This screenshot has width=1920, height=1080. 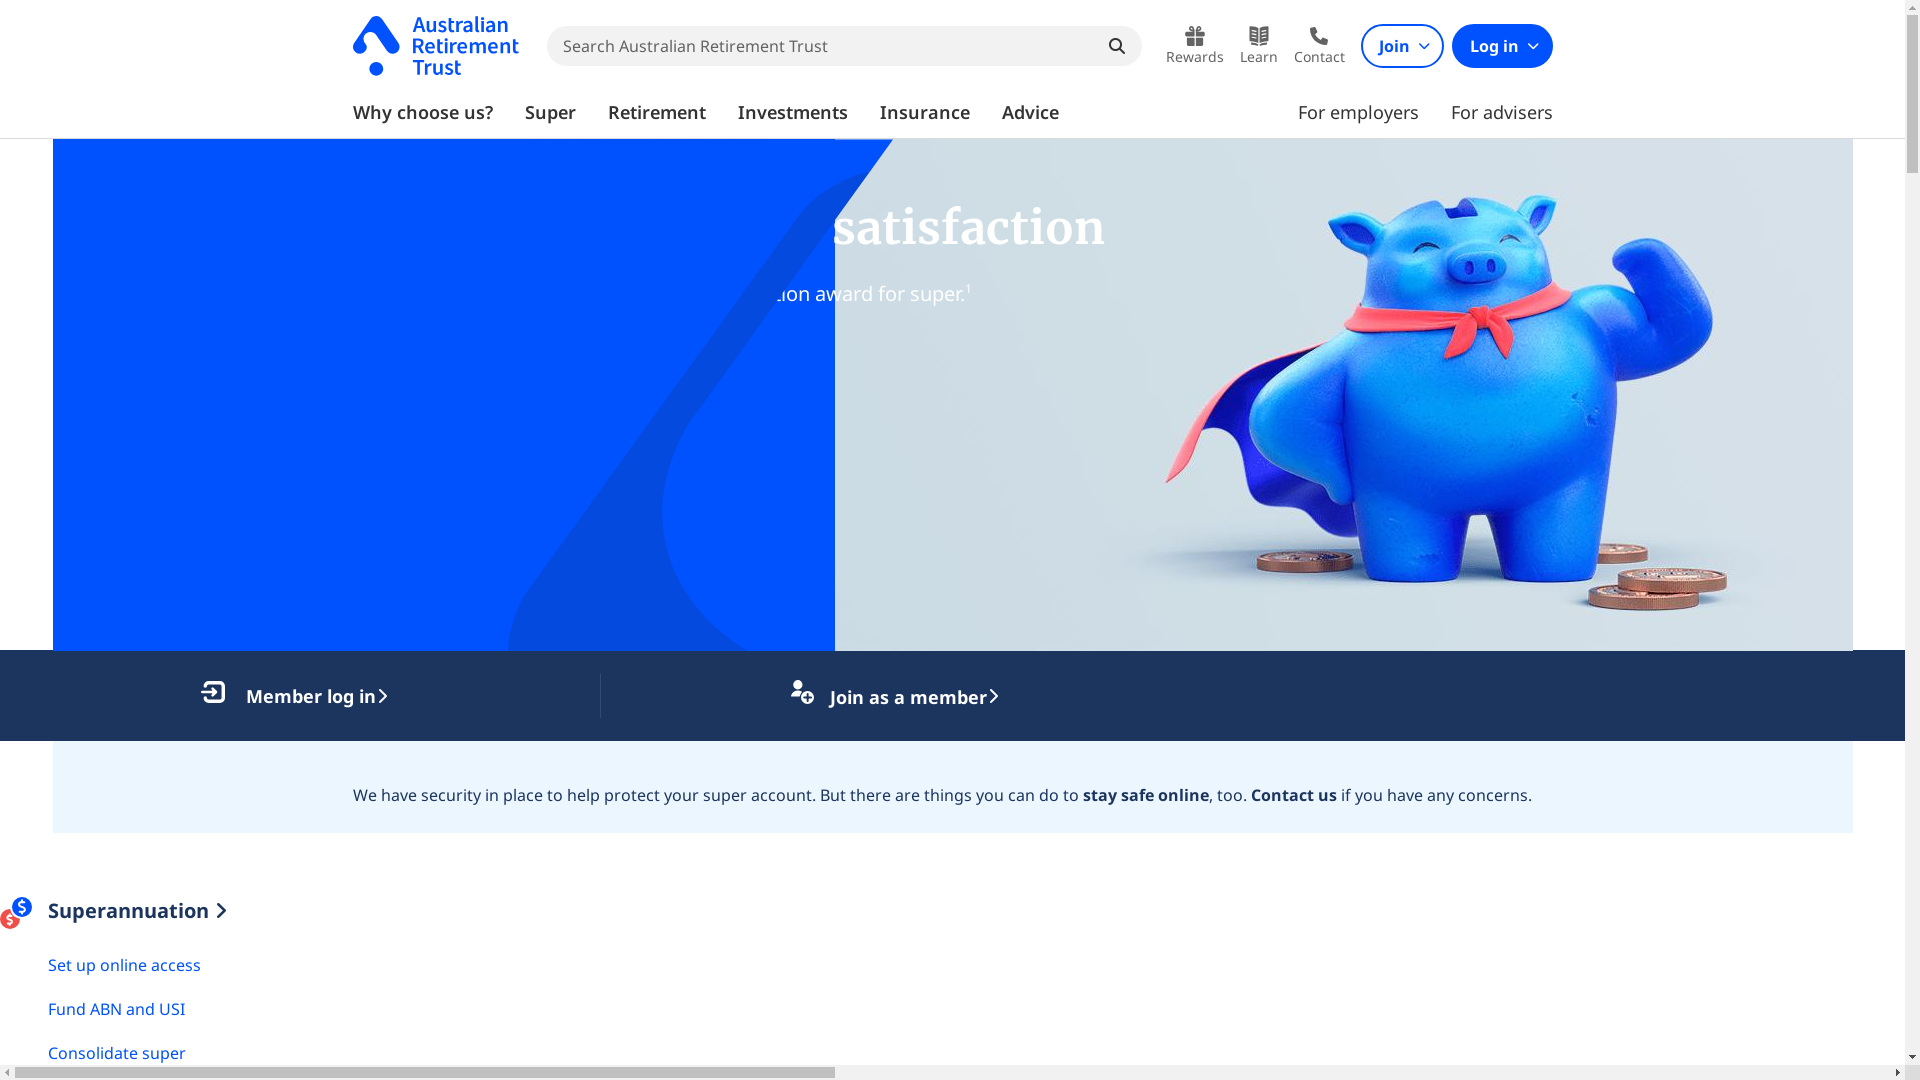 What do you see at coordinates (294, 696) in the screenshot?
I see `Member log in` at bounding box center [294, 696].